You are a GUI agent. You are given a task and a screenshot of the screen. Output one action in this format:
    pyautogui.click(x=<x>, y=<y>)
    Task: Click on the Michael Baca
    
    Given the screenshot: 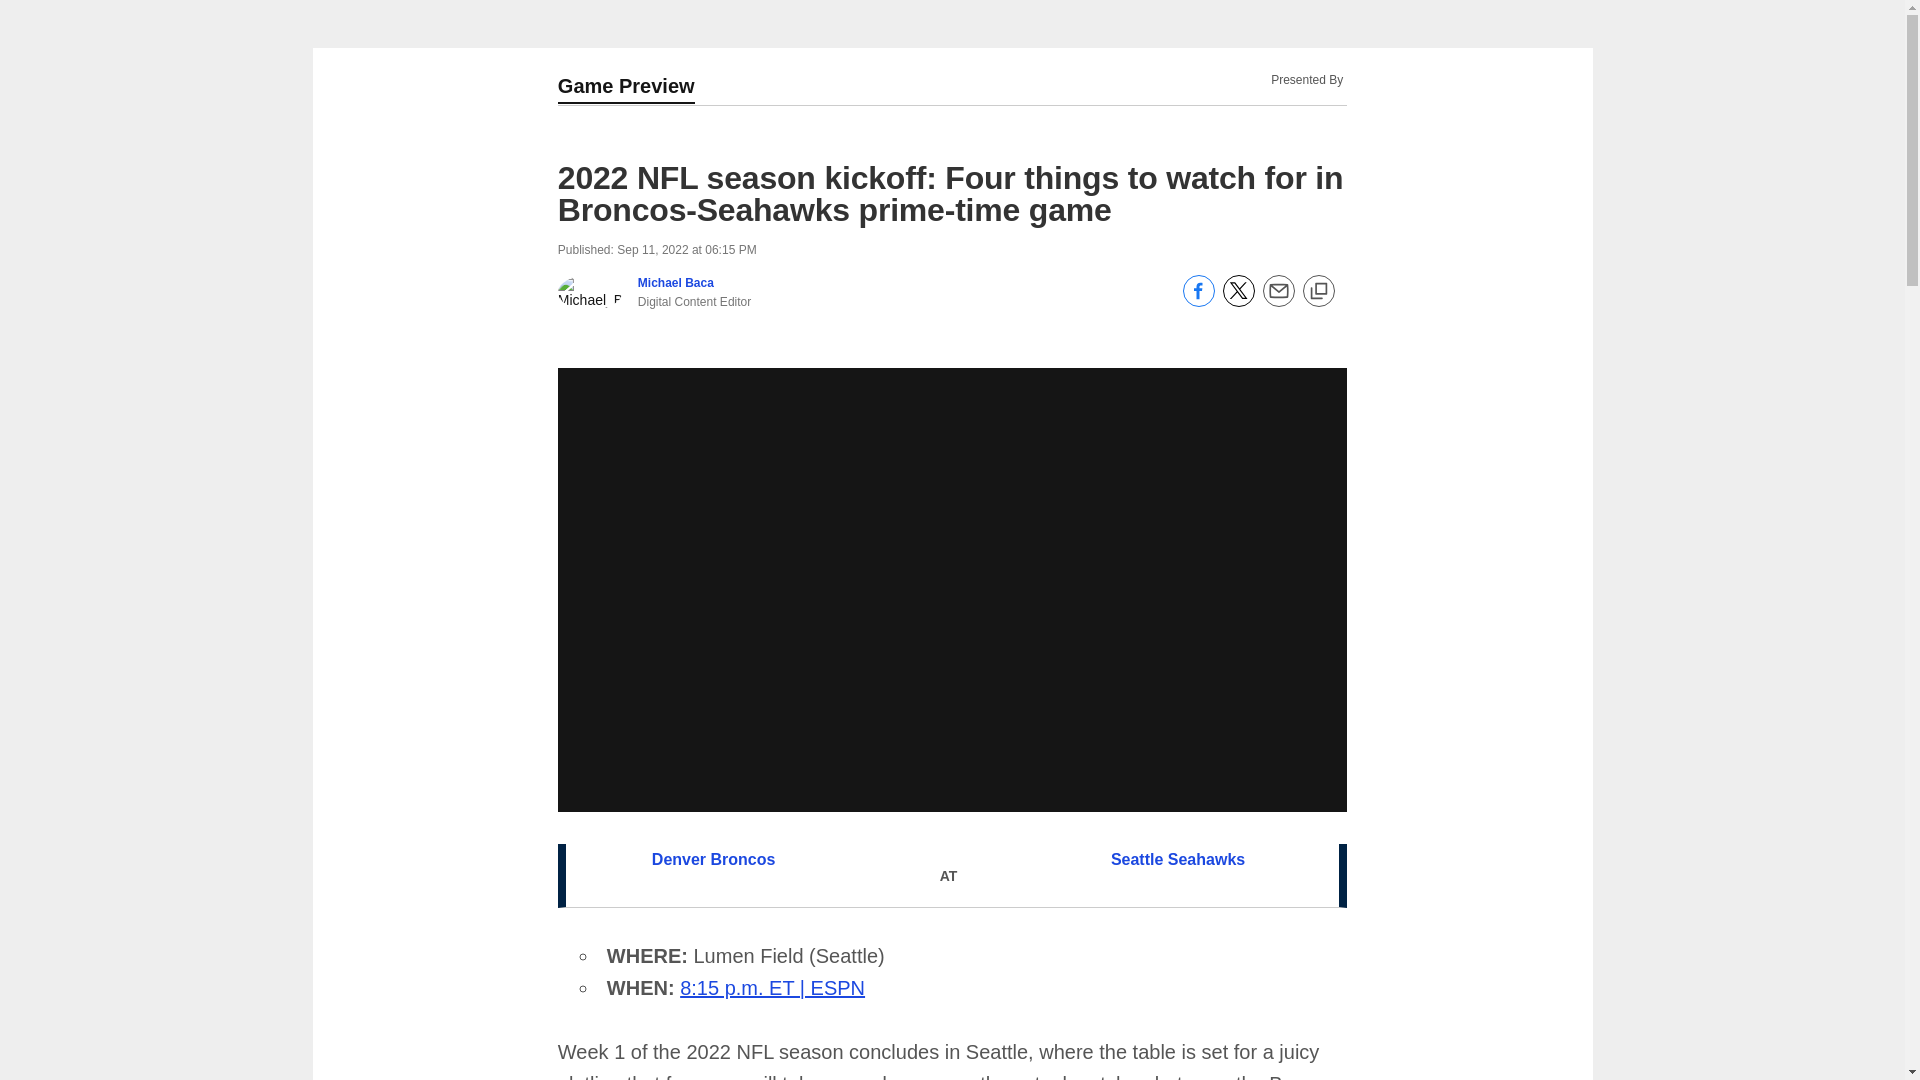 What is the action you would take?
    pyautogui.click(x=676, y=283)
    